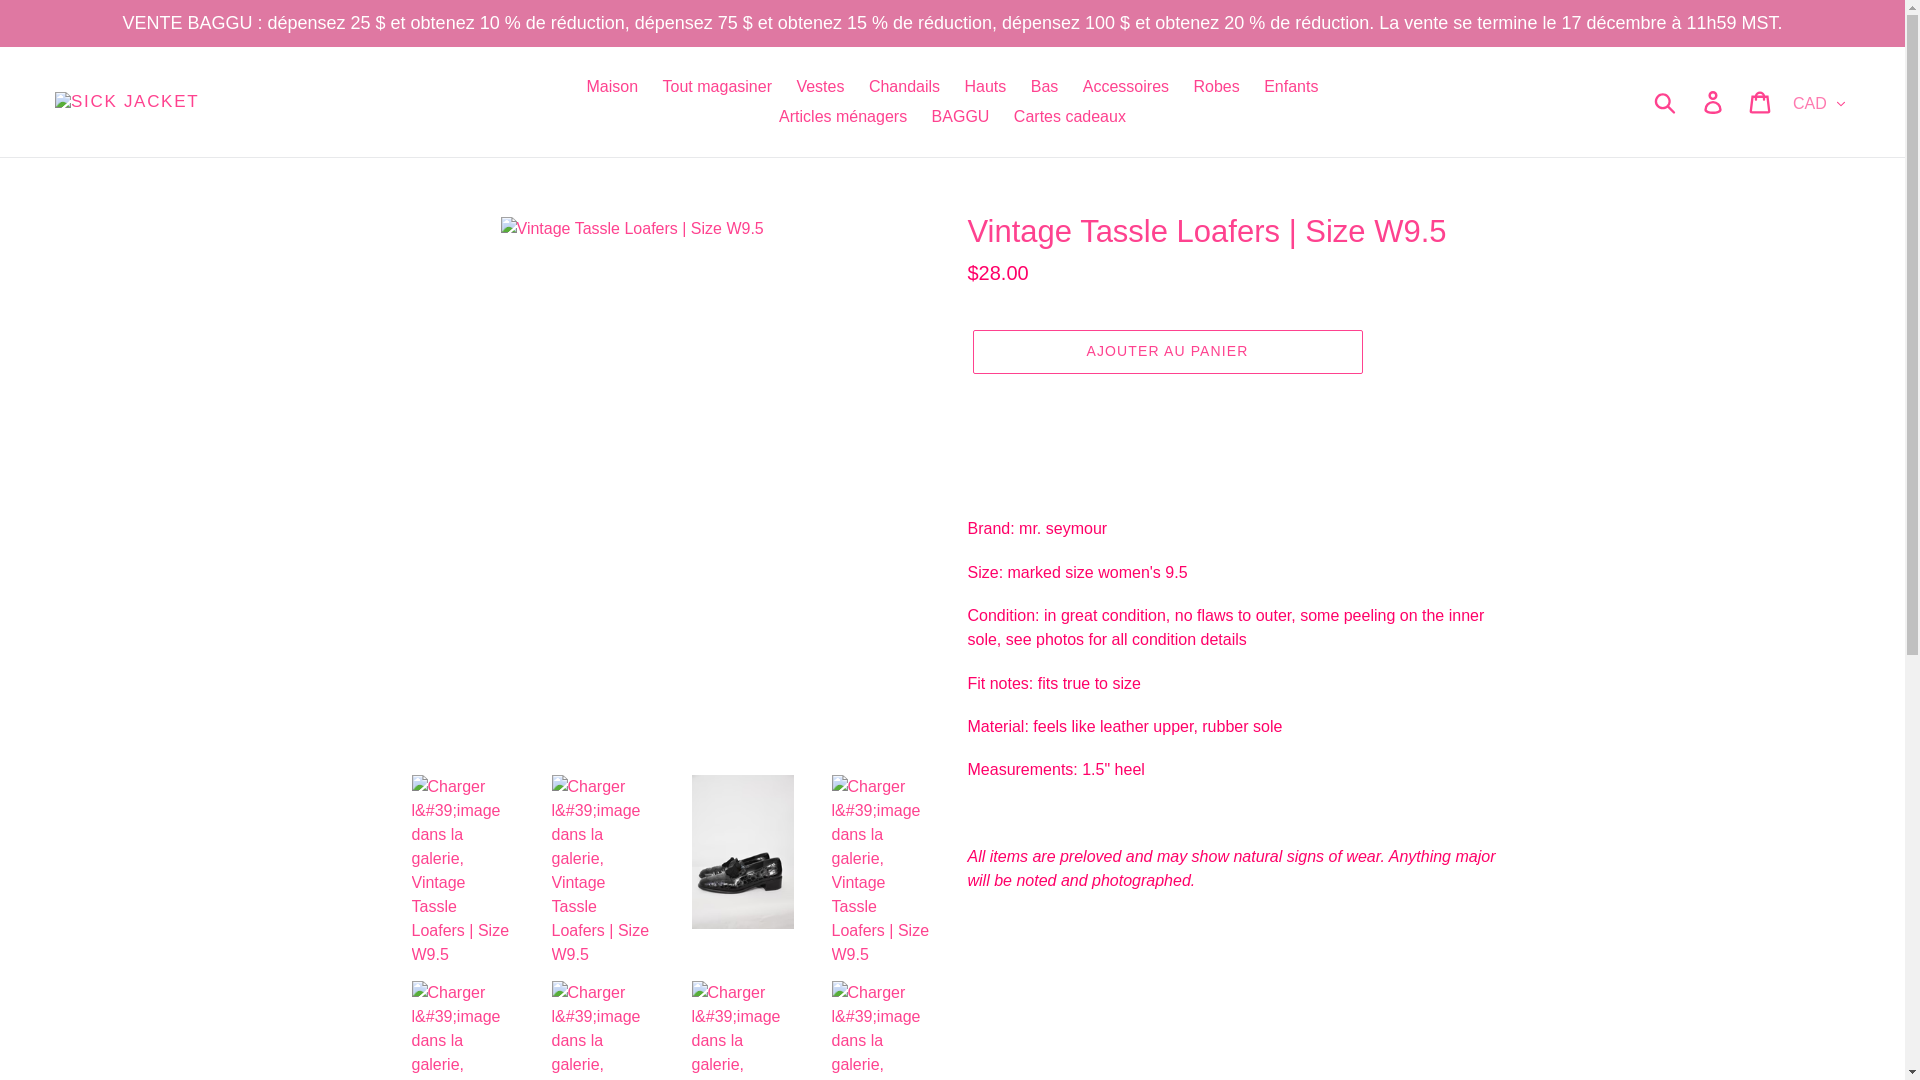 Image resolution: width=1920 pixels, height=1080 pixels. I want to click on BAGGU, so click(960, 116).